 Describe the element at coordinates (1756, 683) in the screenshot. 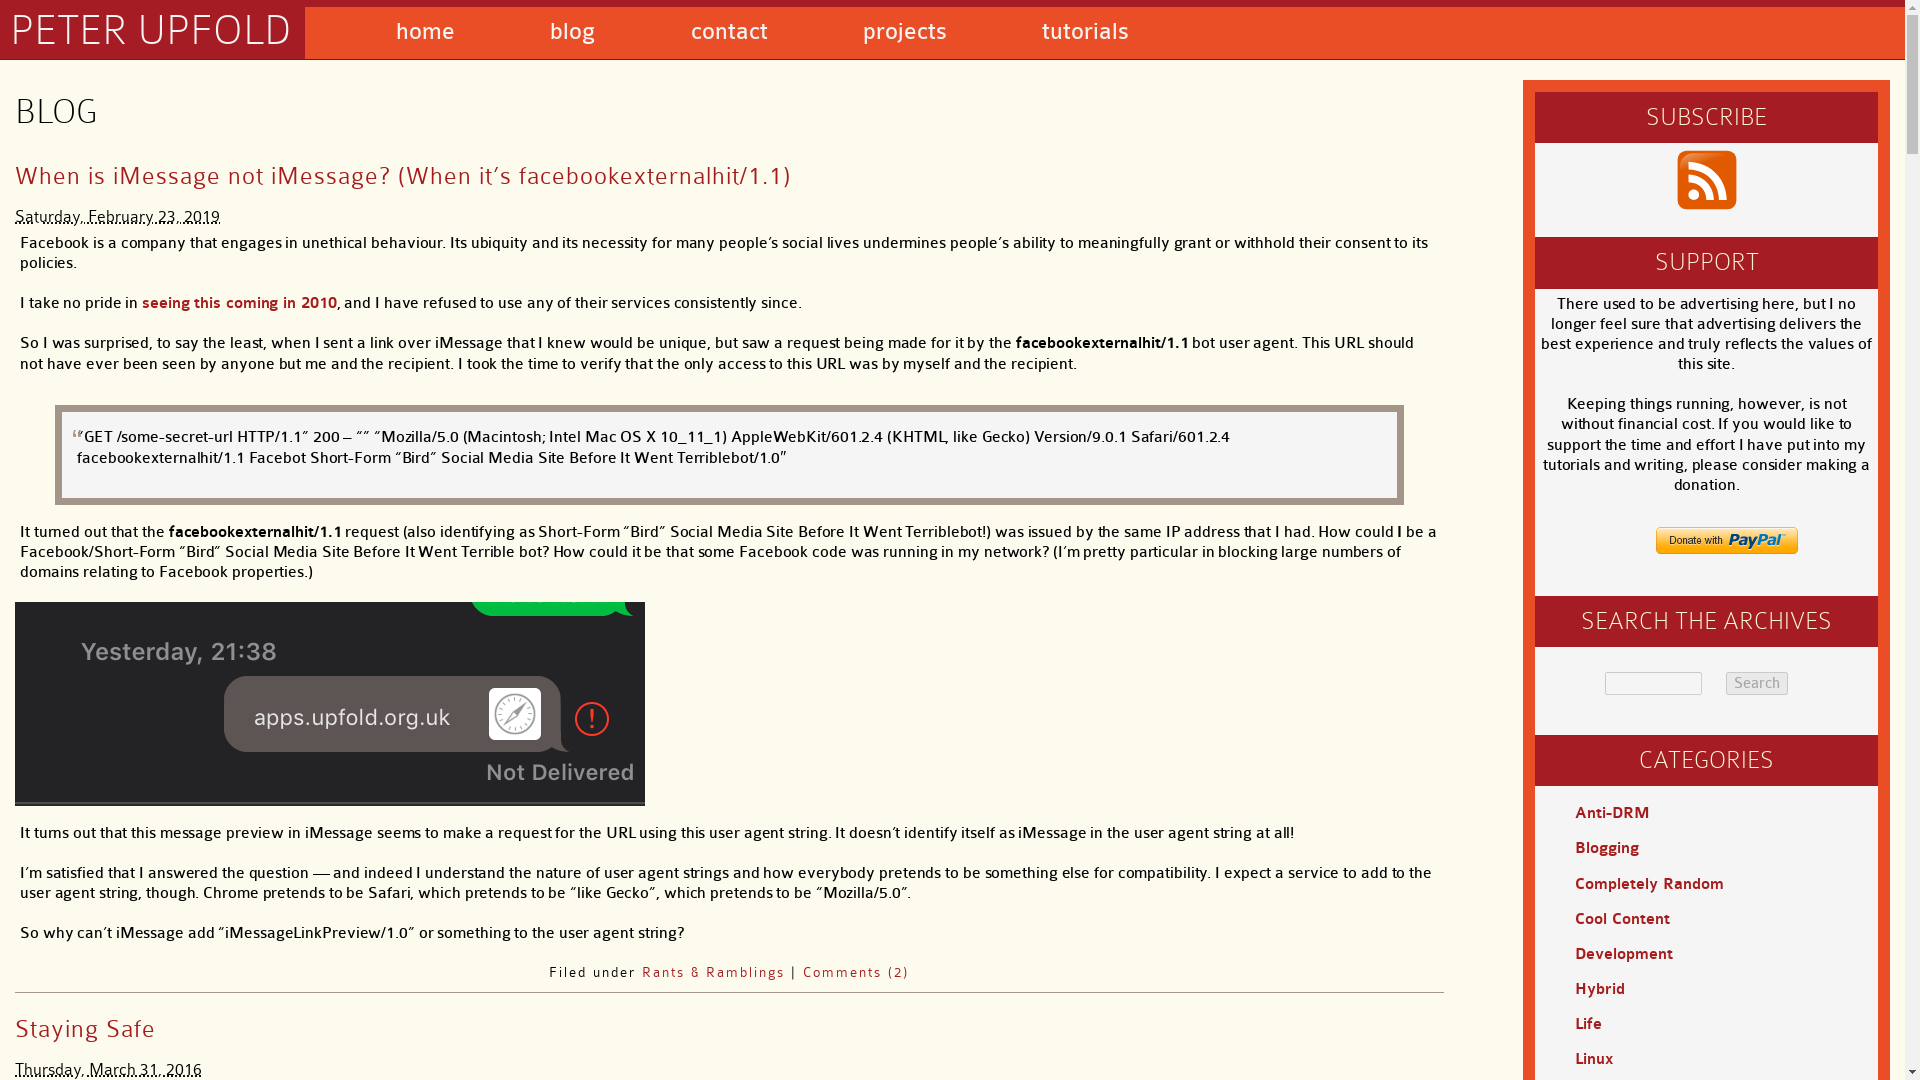

I see `Search` at that location.